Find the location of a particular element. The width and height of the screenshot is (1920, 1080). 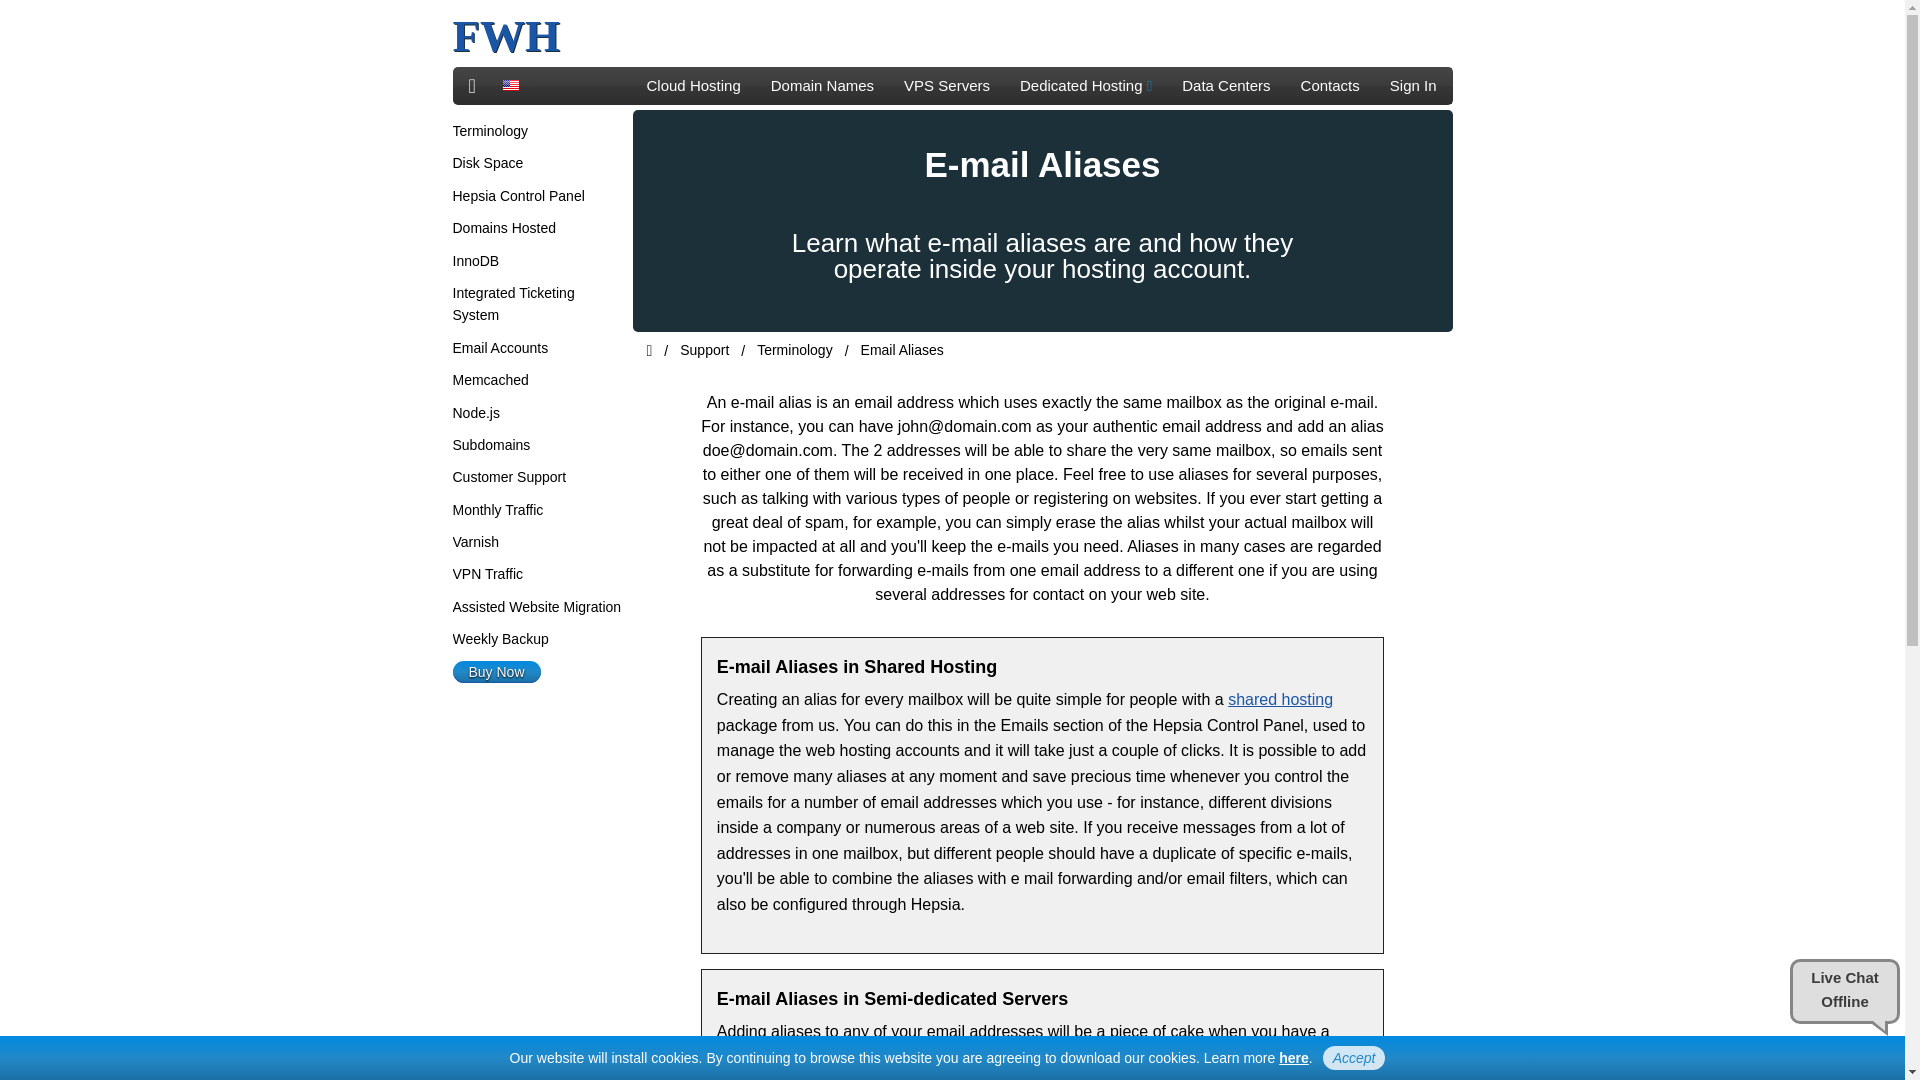

Node.js is located at coordinates (475, 413).